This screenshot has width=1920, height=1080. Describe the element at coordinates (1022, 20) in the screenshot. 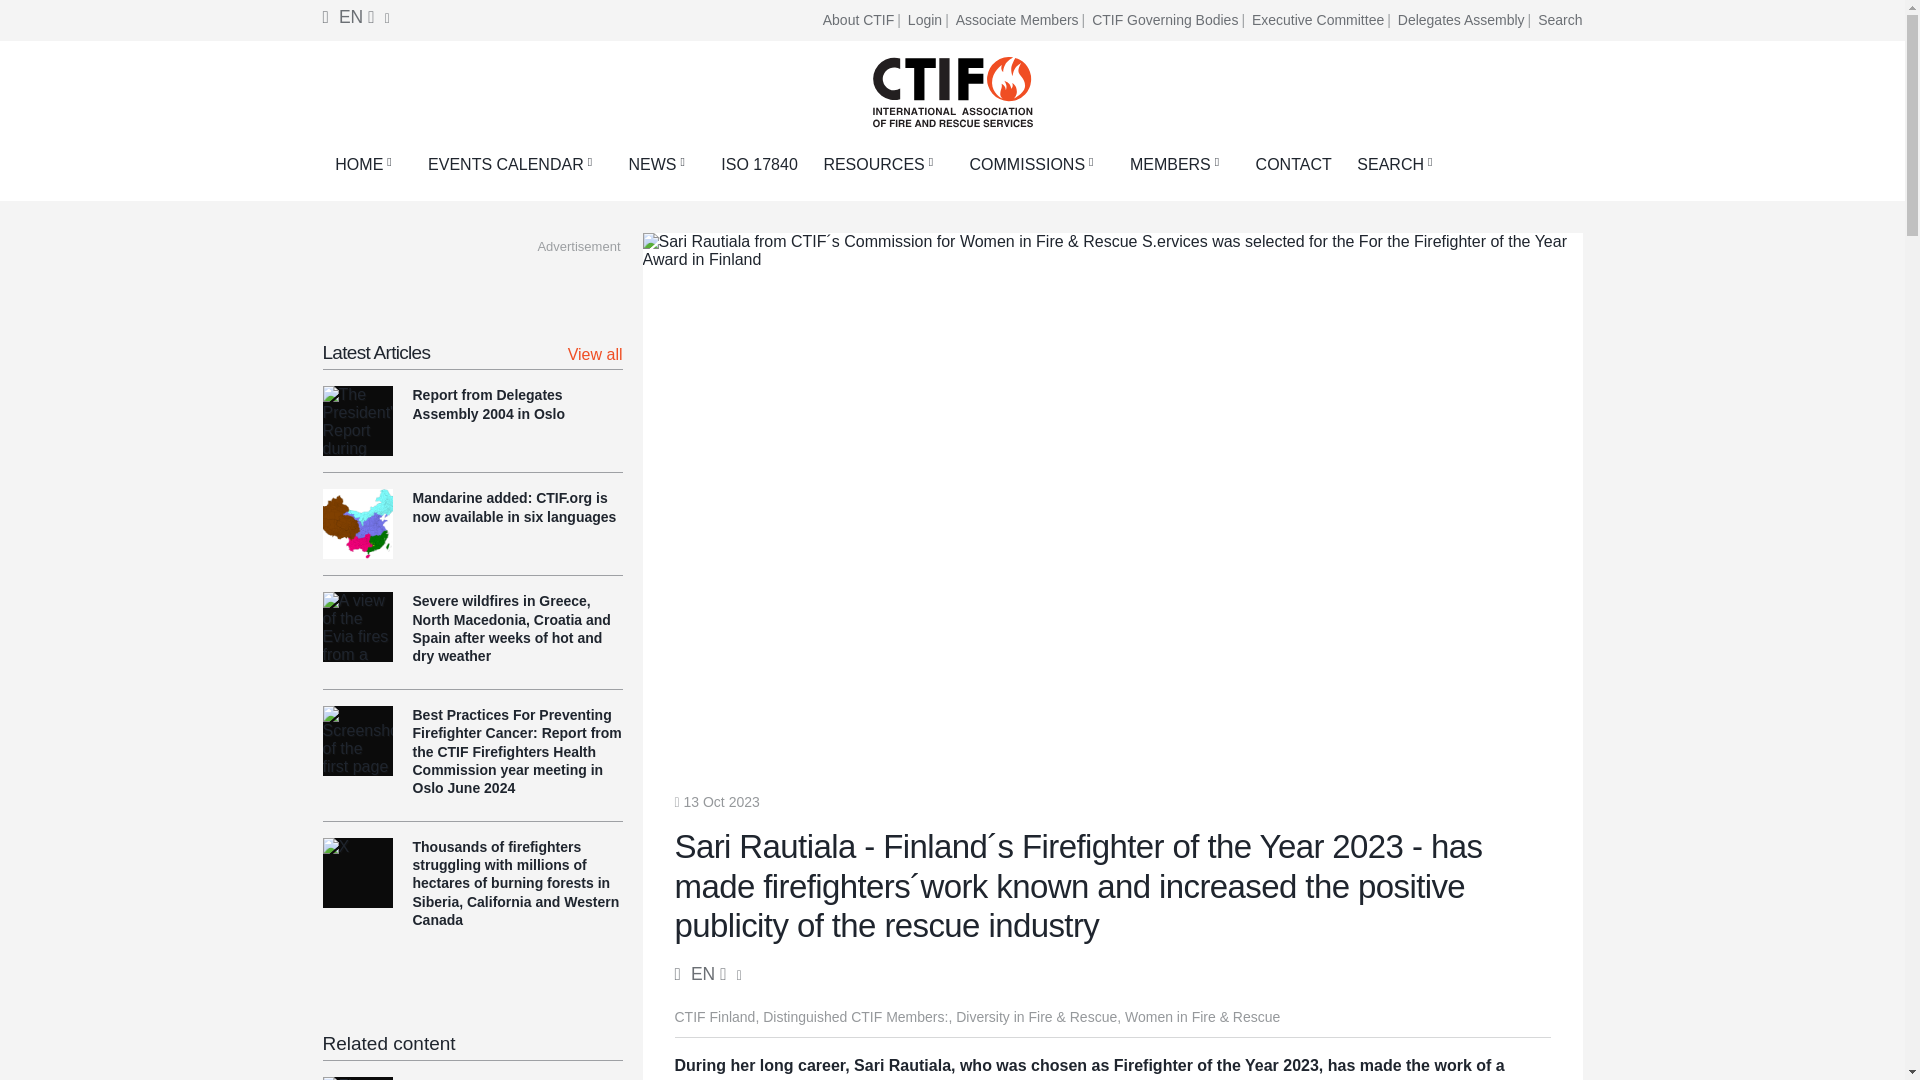

I see `Associate Members` at that location.